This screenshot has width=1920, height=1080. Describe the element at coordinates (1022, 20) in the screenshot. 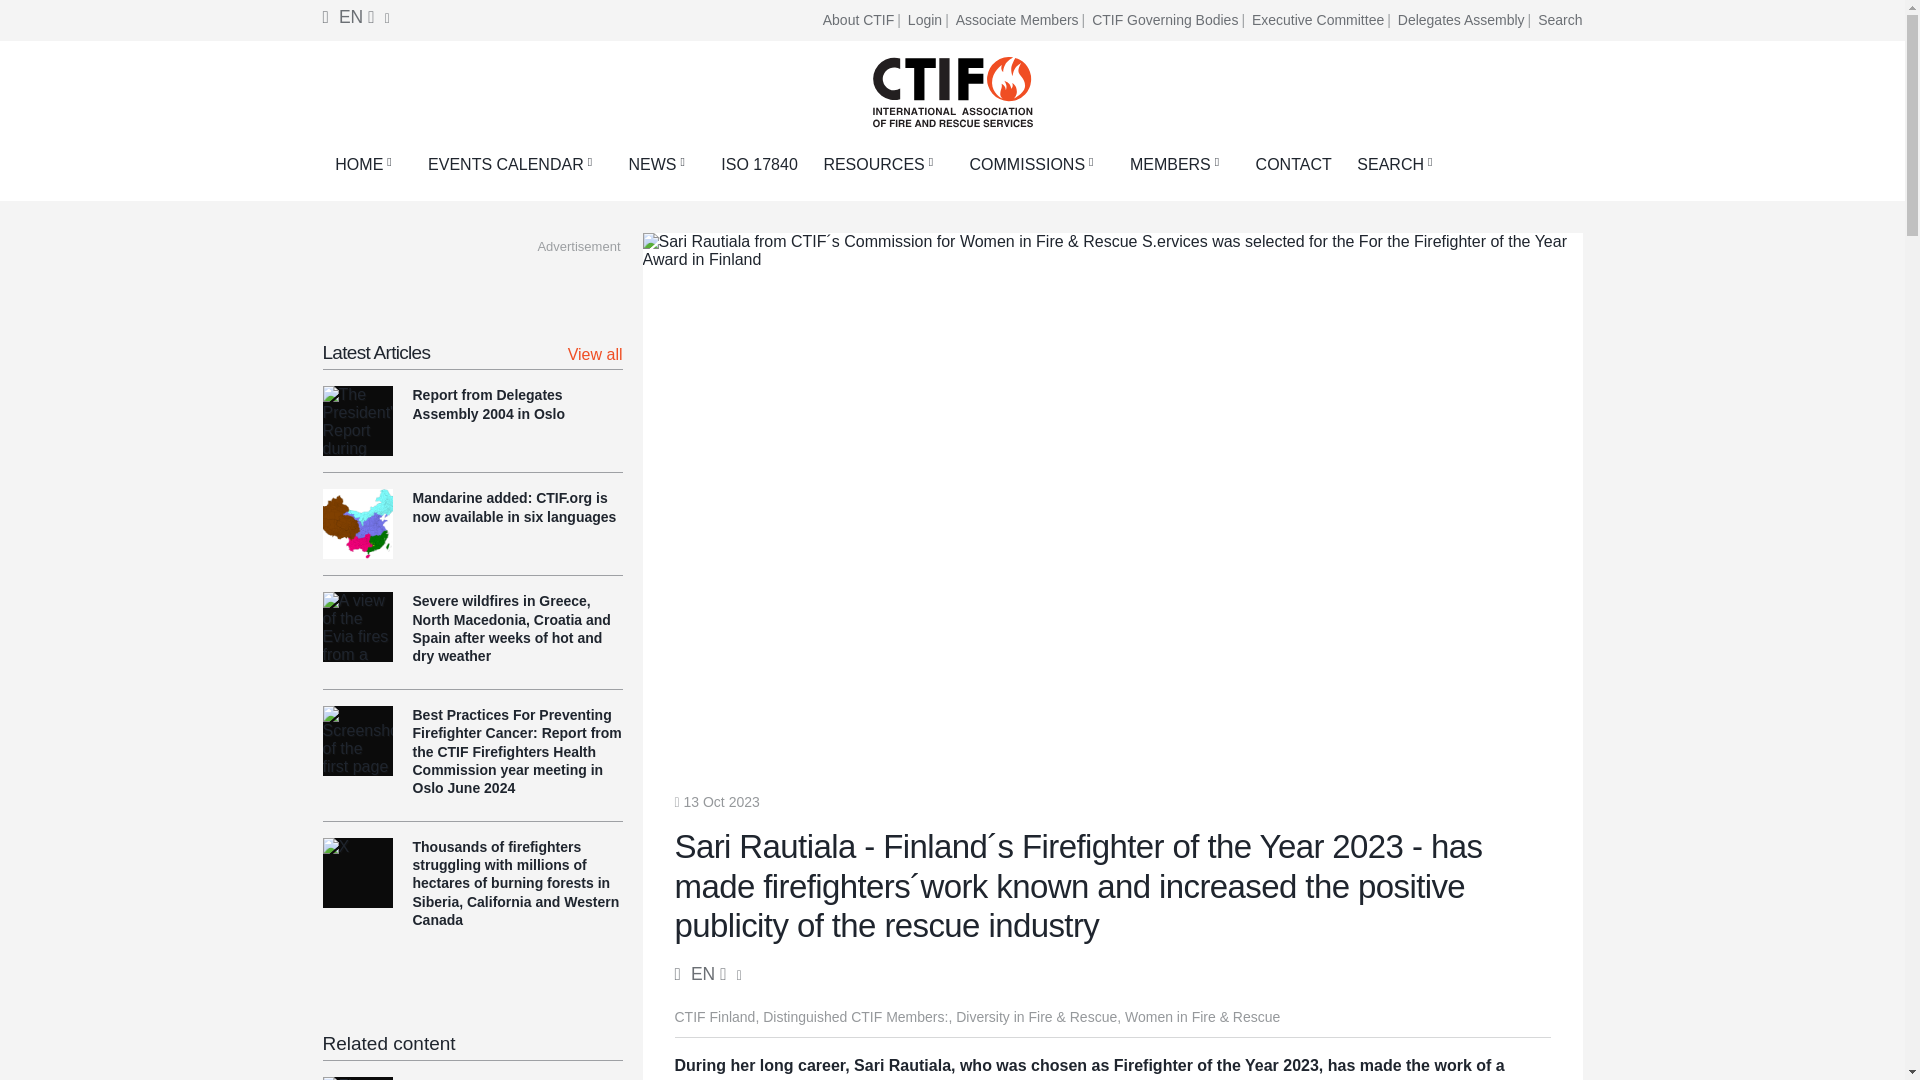

I see `Associate Members` at that location.